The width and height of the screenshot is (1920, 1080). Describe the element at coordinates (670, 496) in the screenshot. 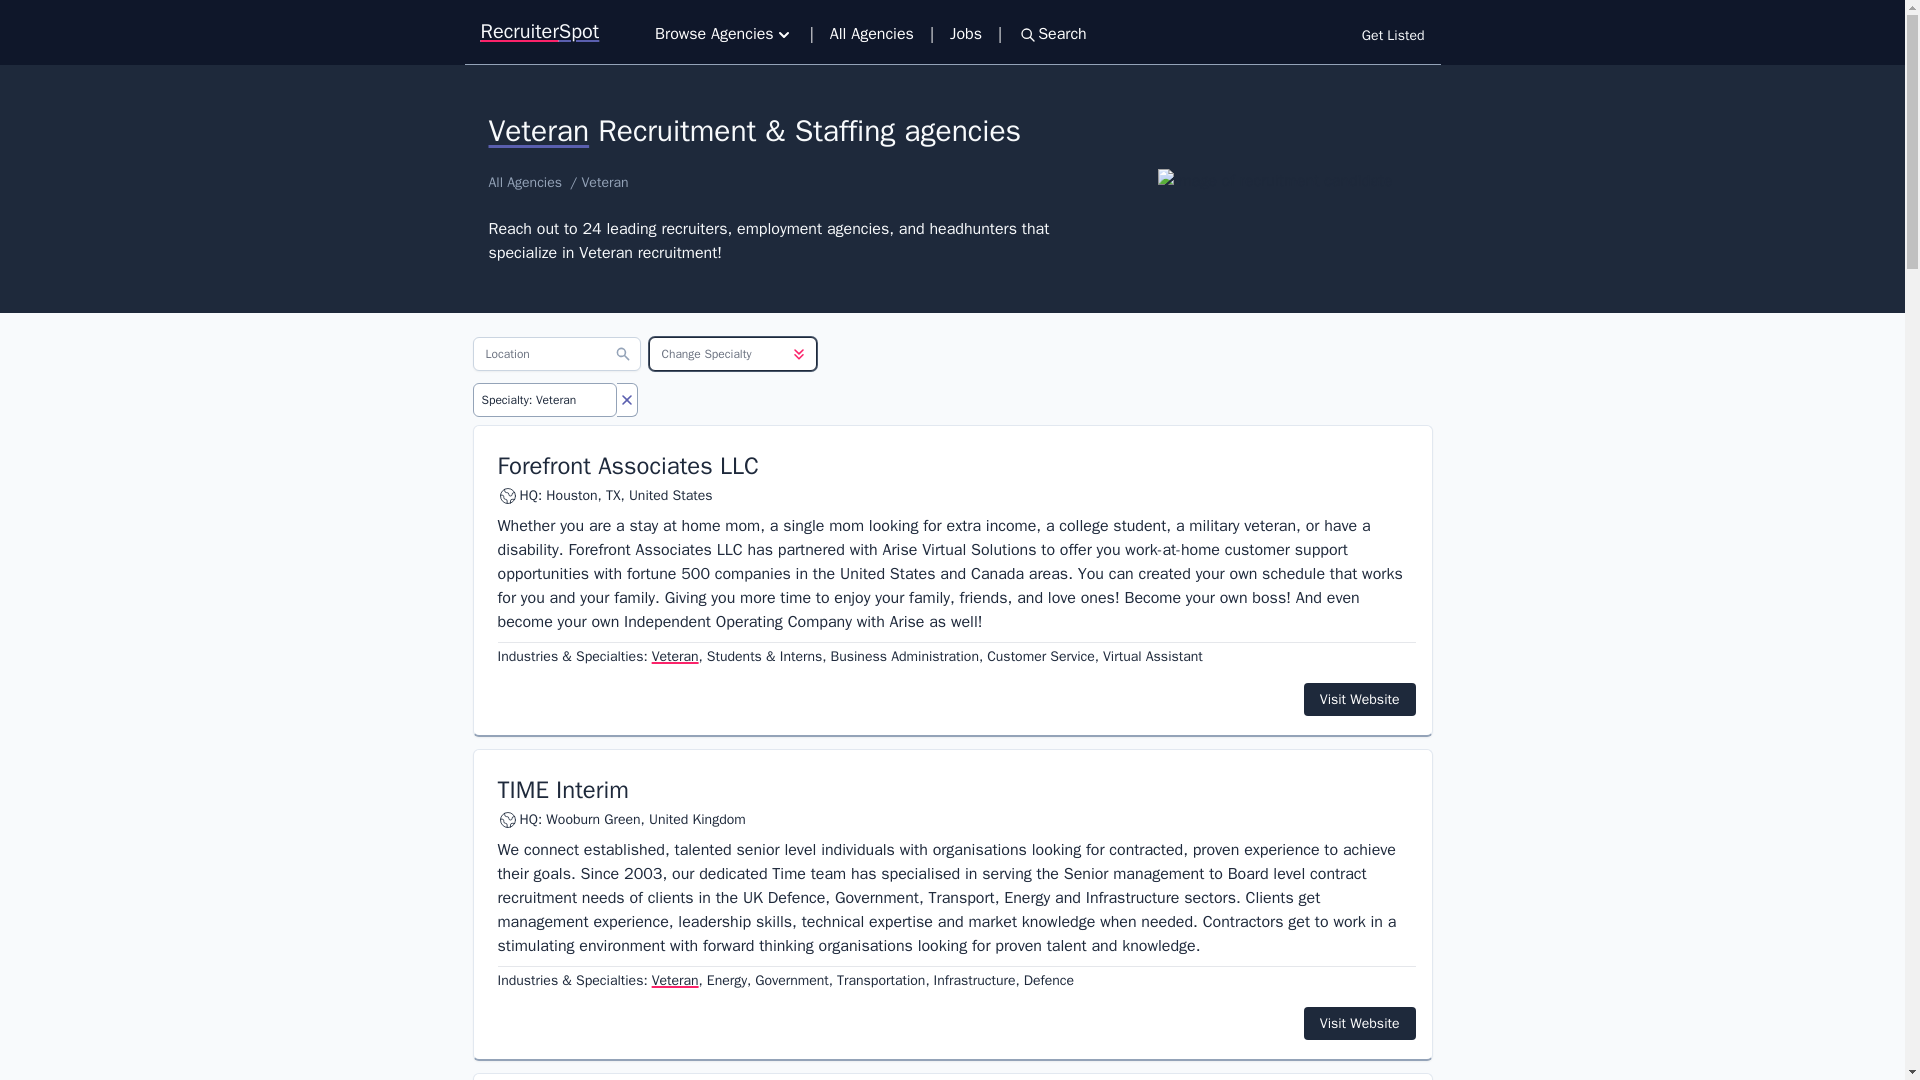

I see `United States` at that location.